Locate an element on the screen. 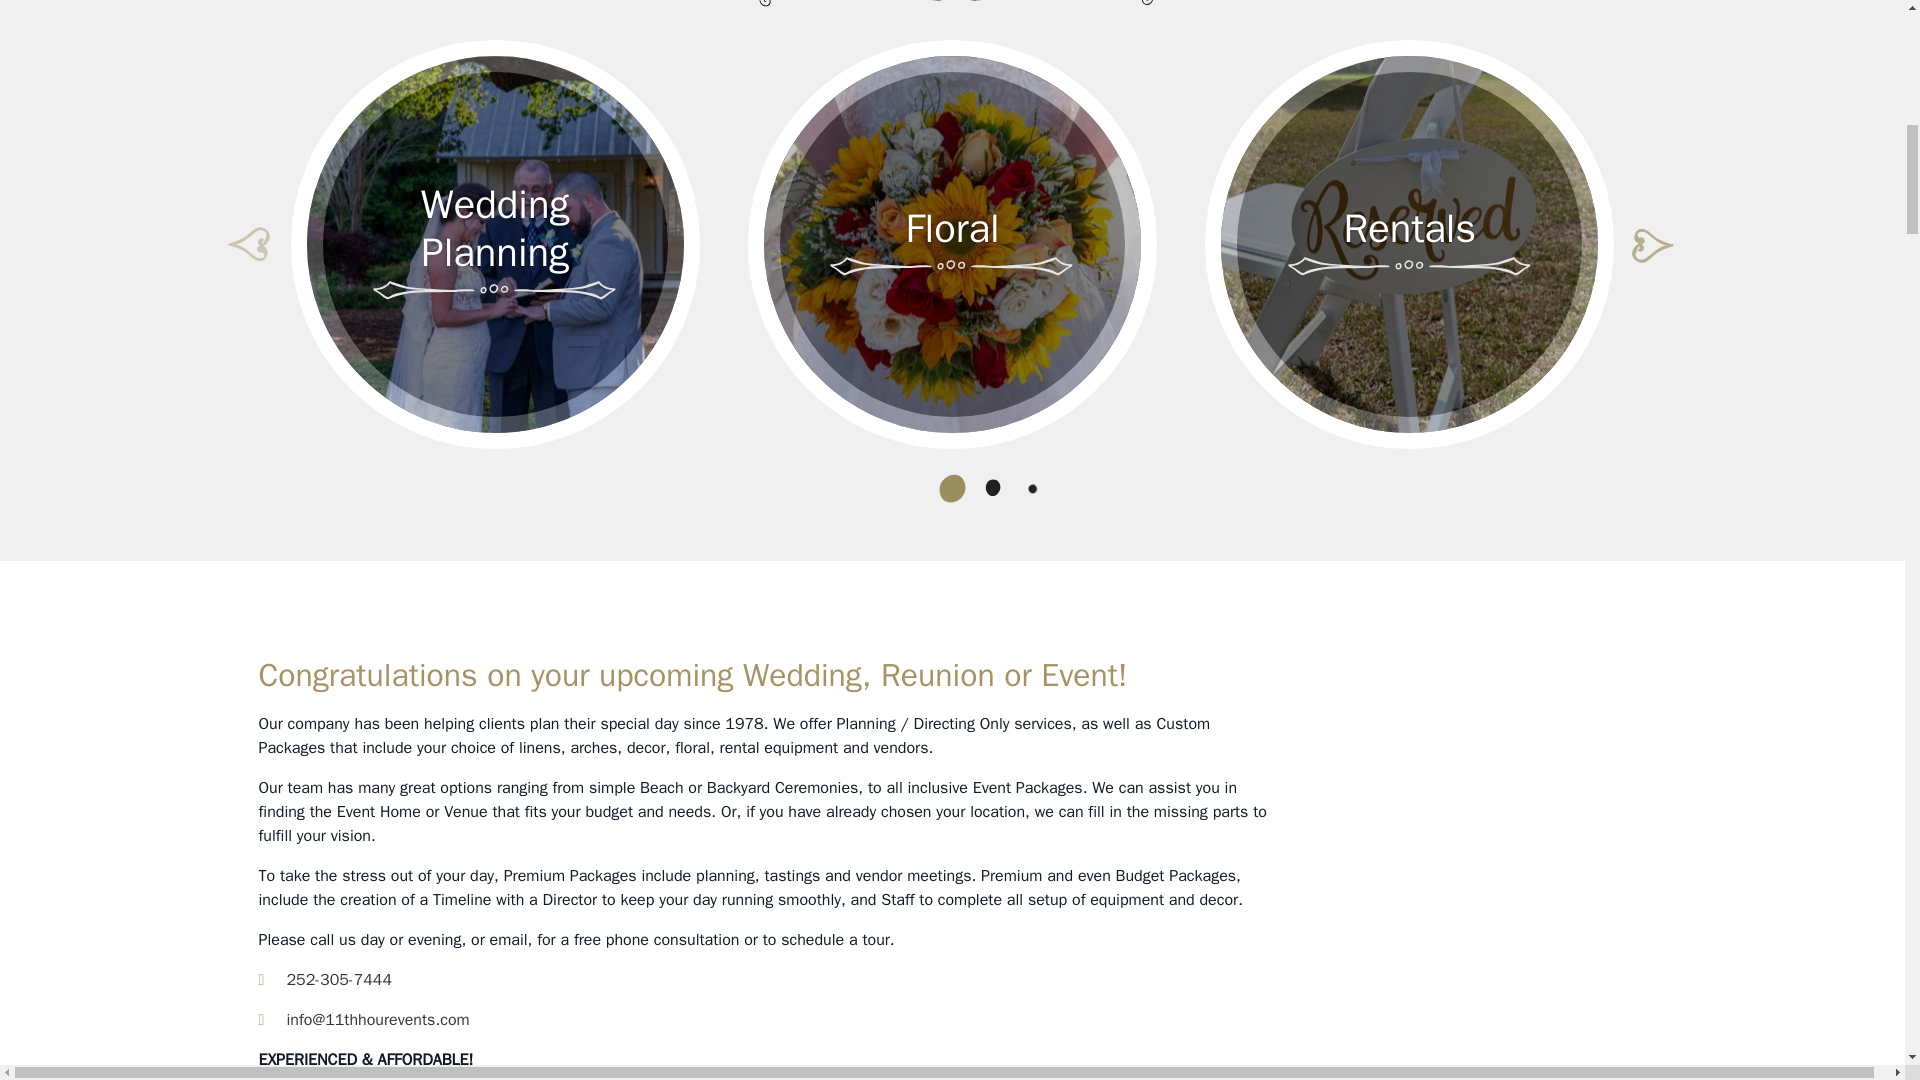 The height and width of the screenshot is (1080, 1920). Floral is located at coordinates (951, 228).